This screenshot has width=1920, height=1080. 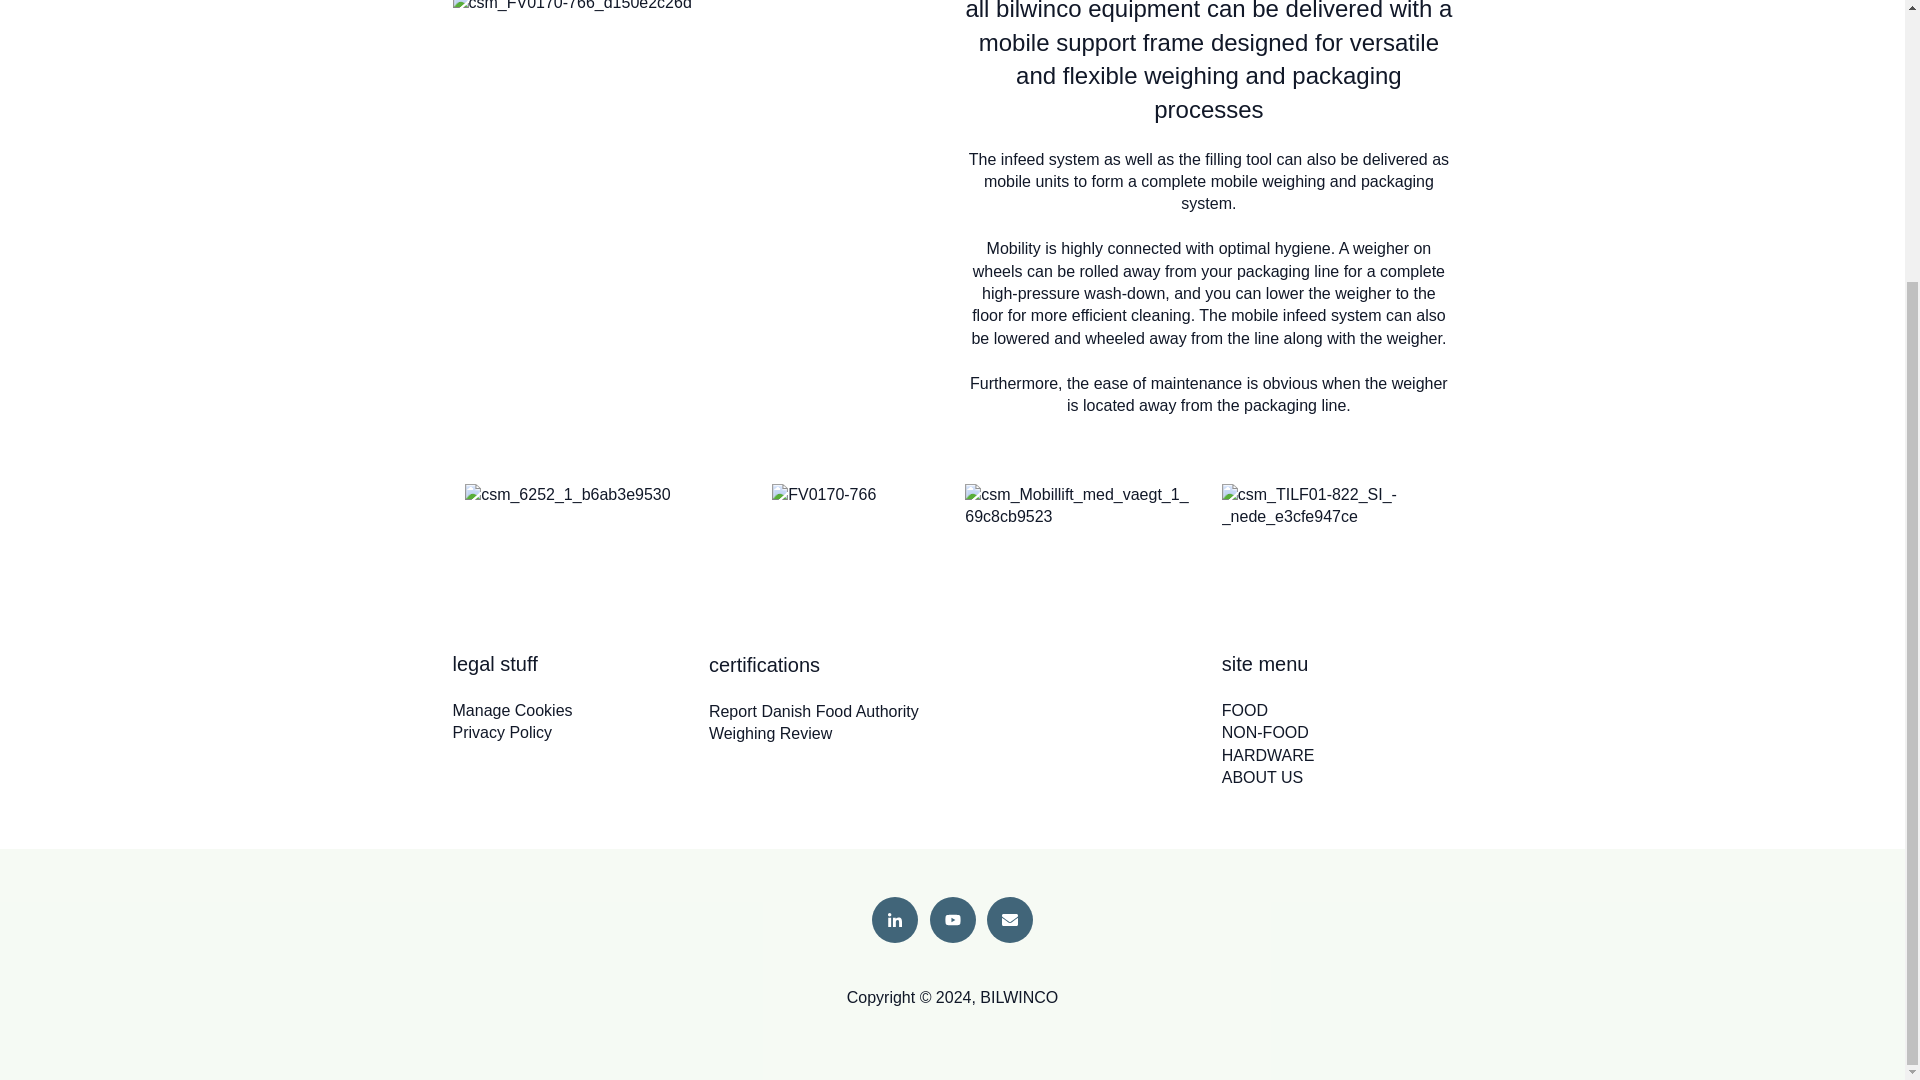 I want to click on FV0170-766, so click(x=823, y=494).